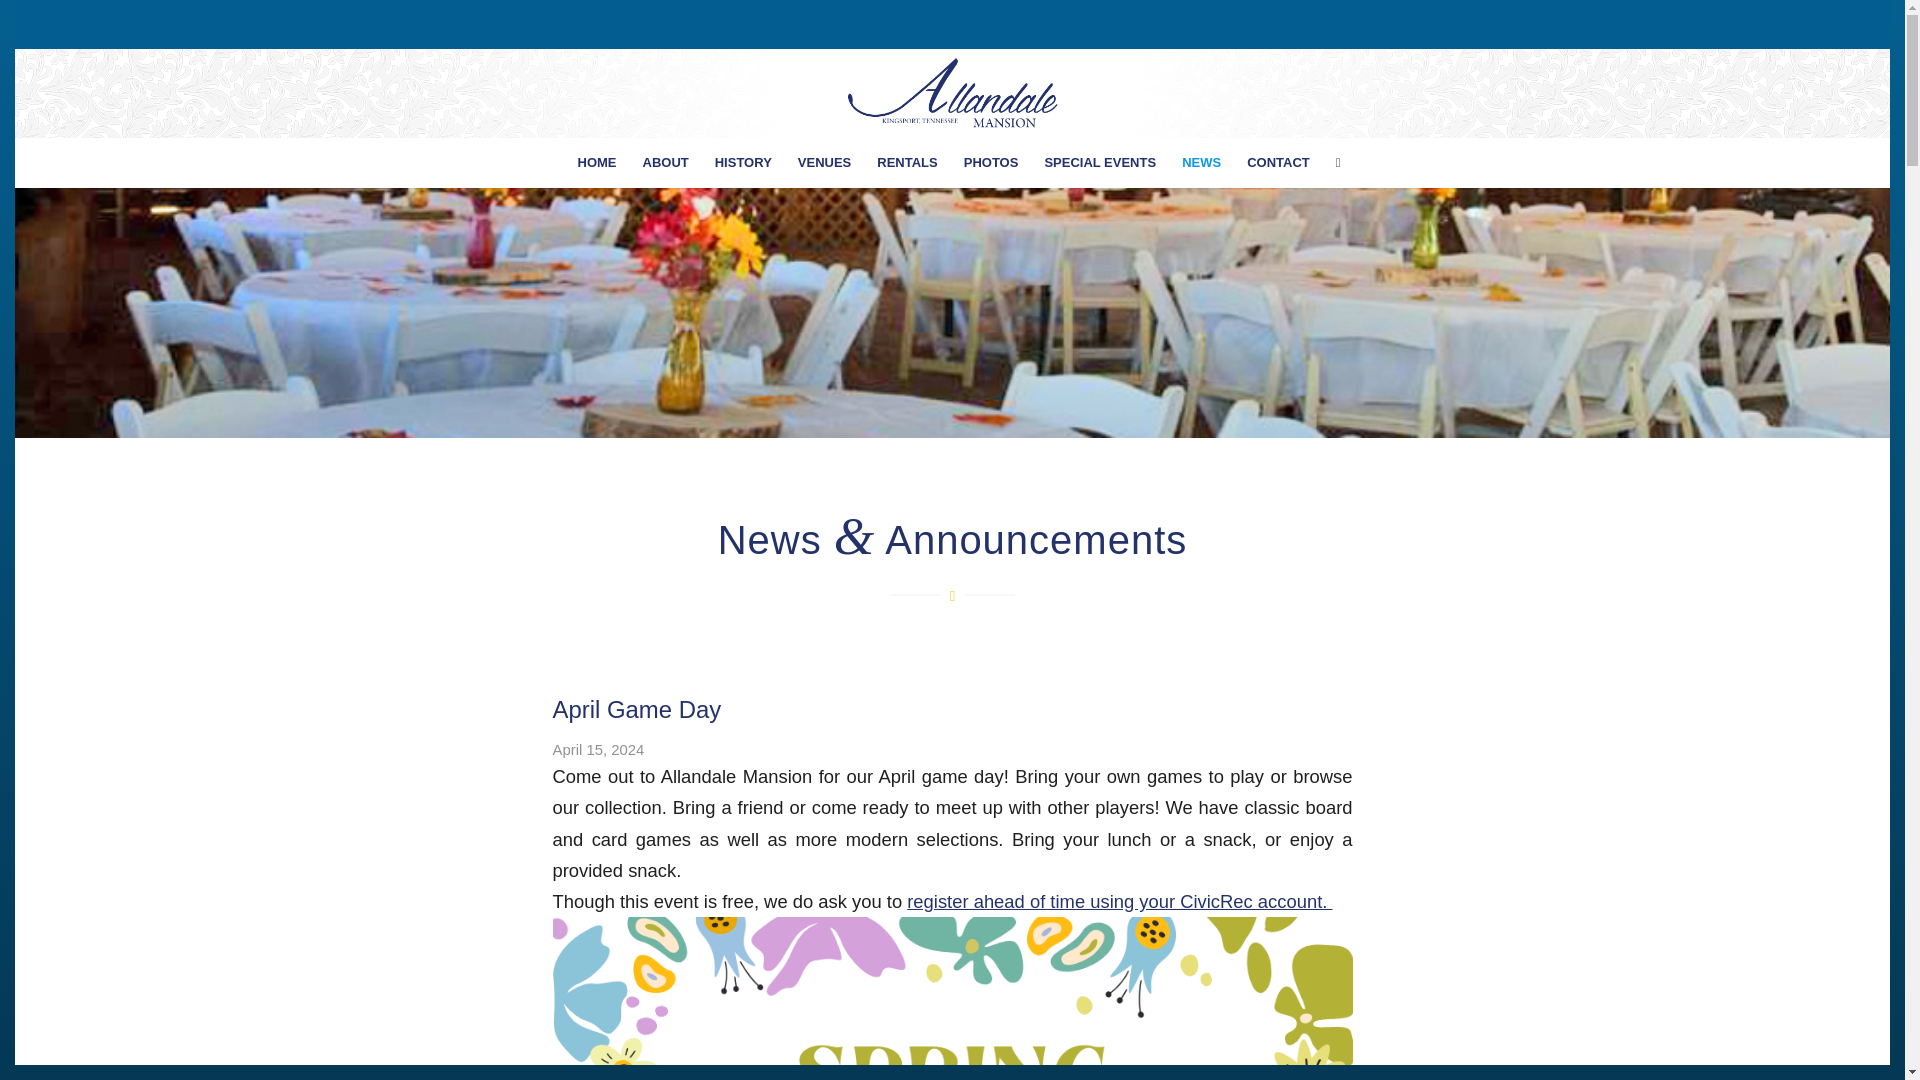 This screenshot has height=1080, width=1920. Describe the element at coordinates (907, 162) in the screenshot. I see `RENTALS` at that location.